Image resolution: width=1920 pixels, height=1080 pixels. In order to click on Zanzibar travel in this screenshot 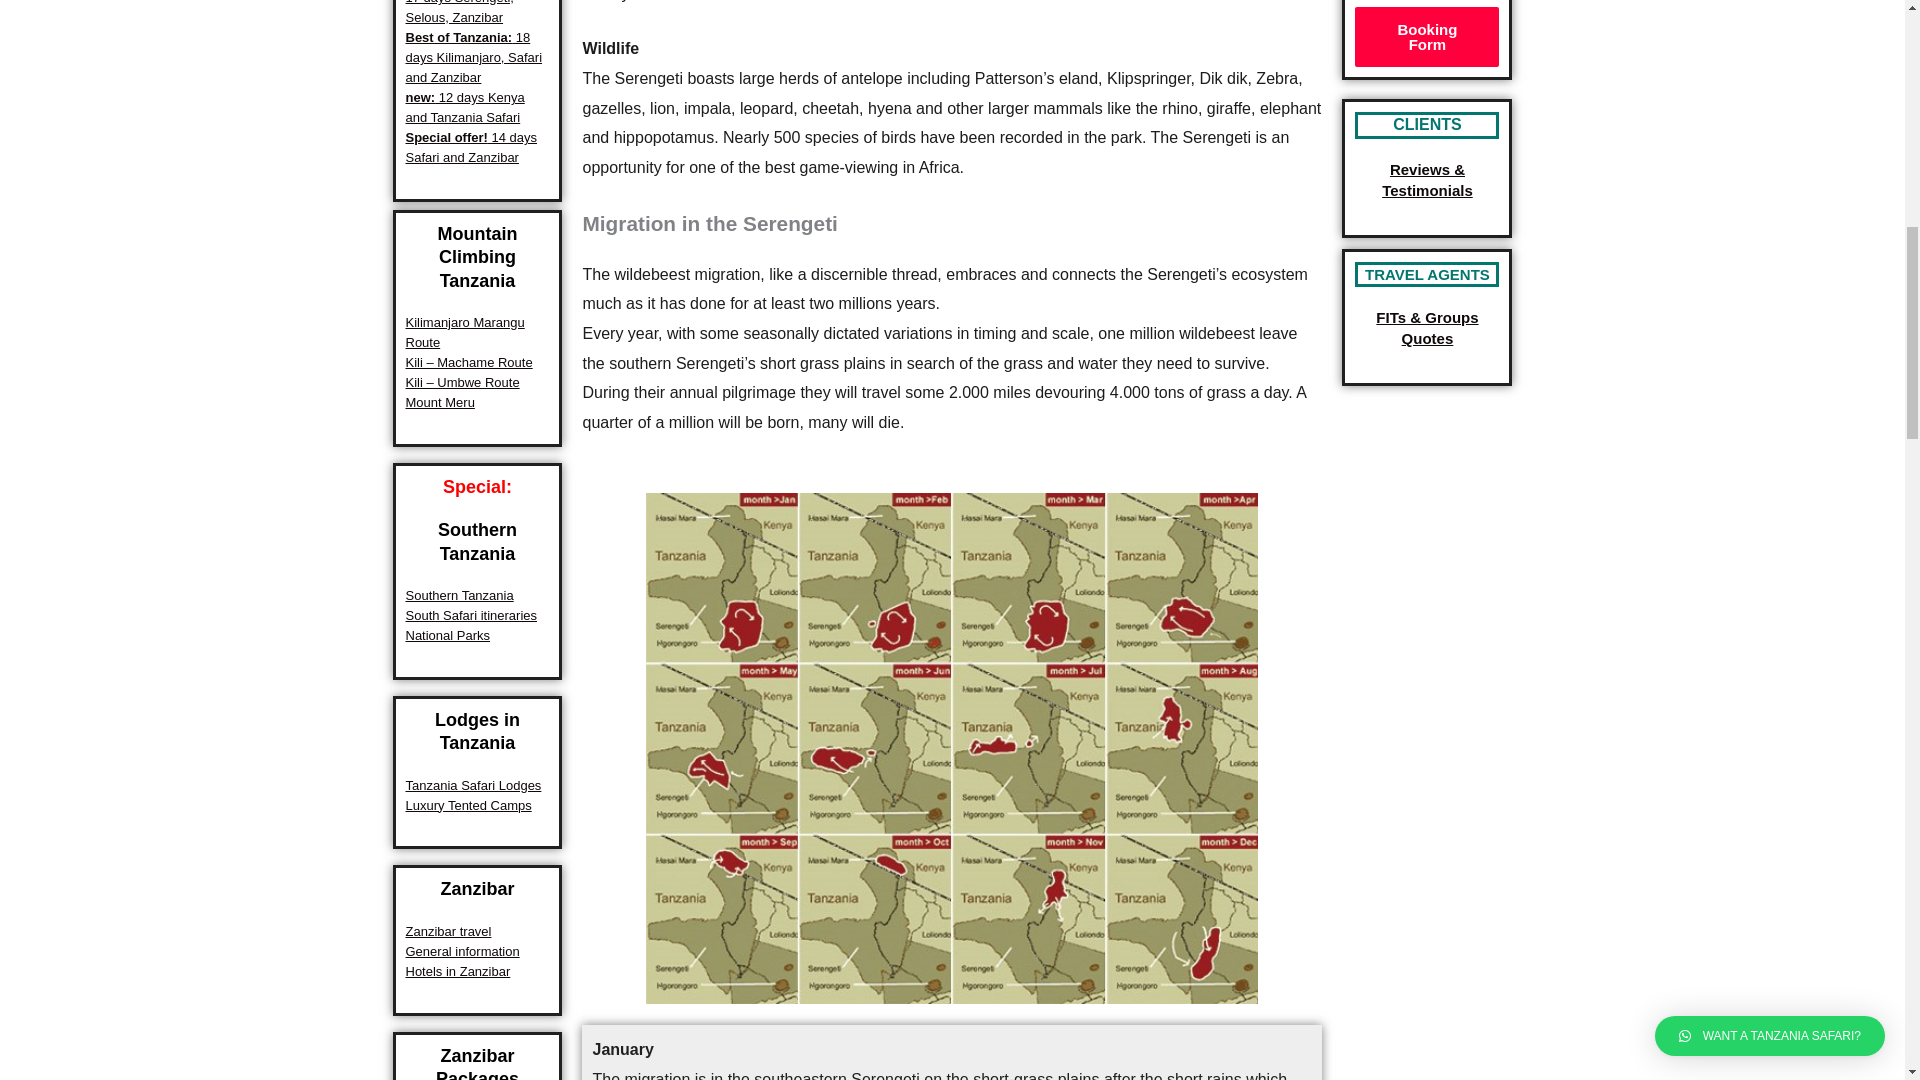, I will do `click(448, 931)`.